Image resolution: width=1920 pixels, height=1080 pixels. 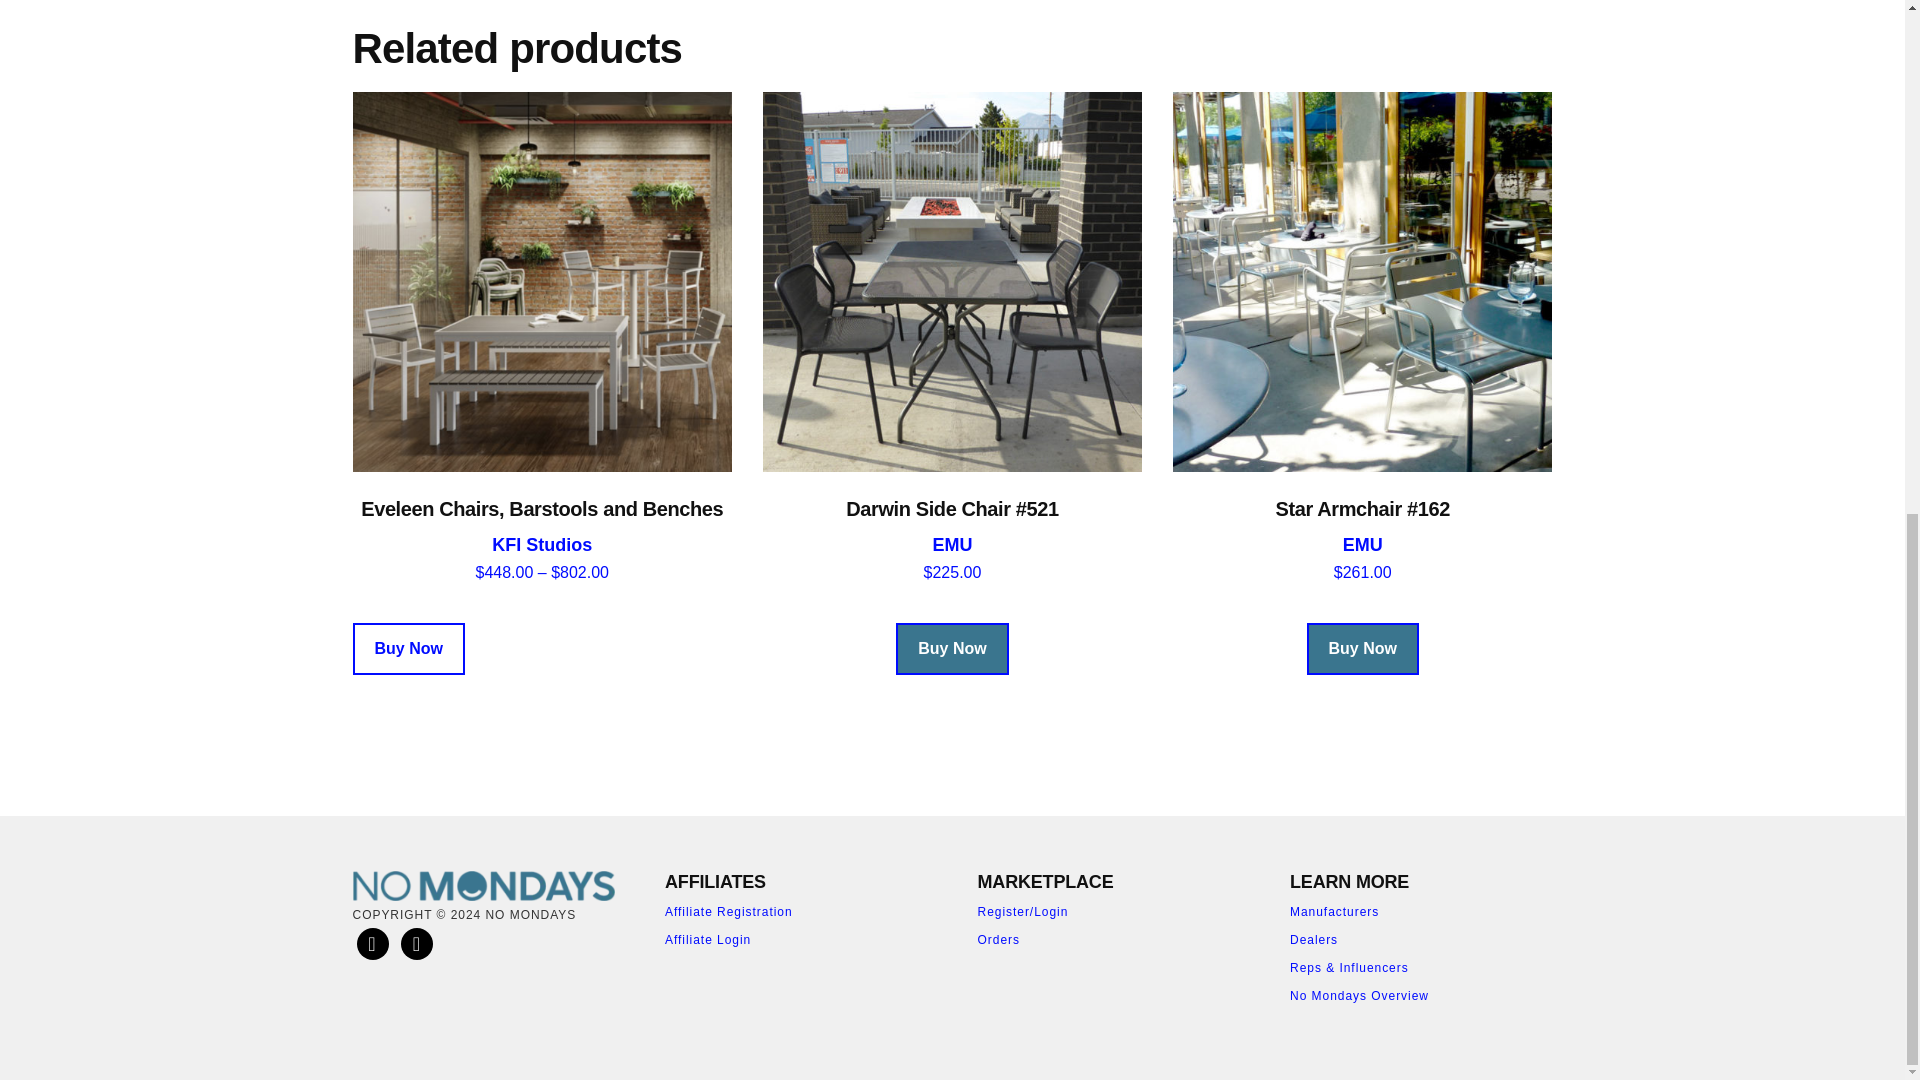 I want to click on Affiliate Registration, so click(x=728, y=912).